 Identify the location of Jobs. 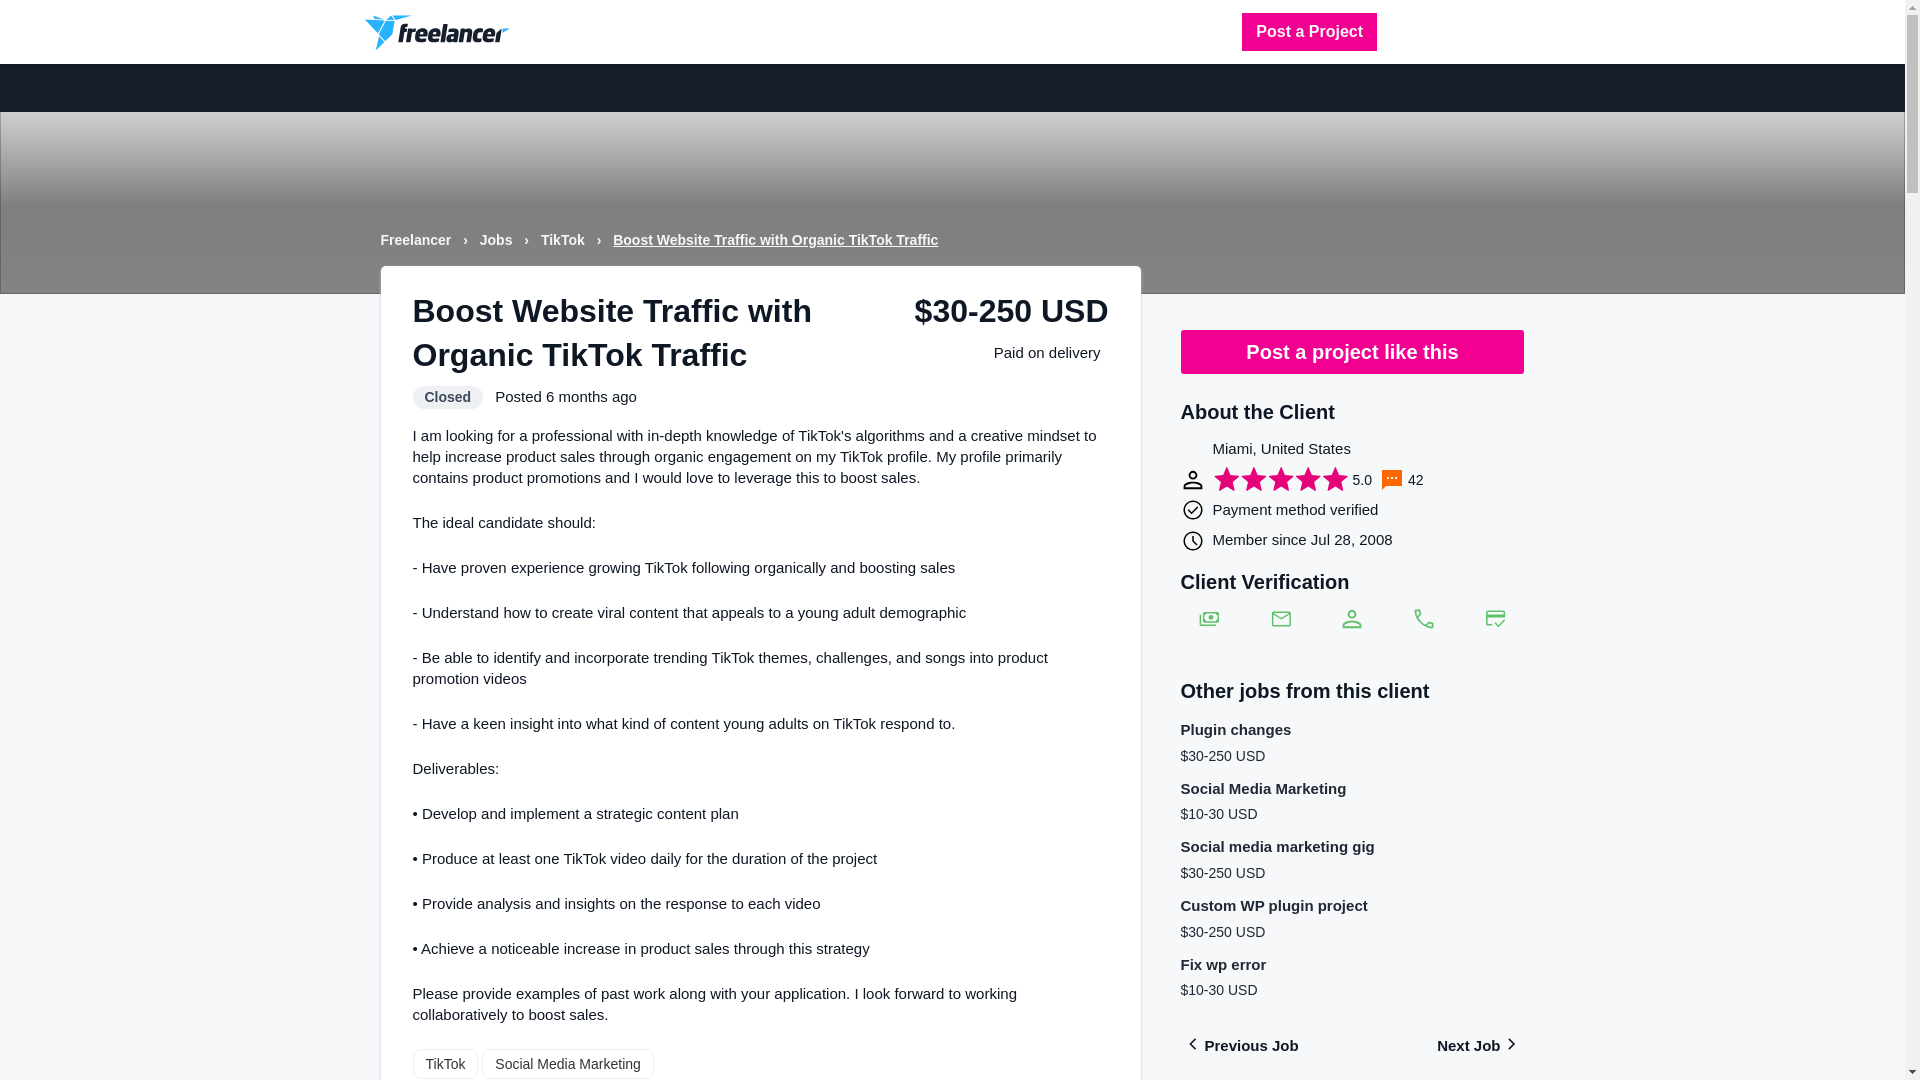
(498, 240).